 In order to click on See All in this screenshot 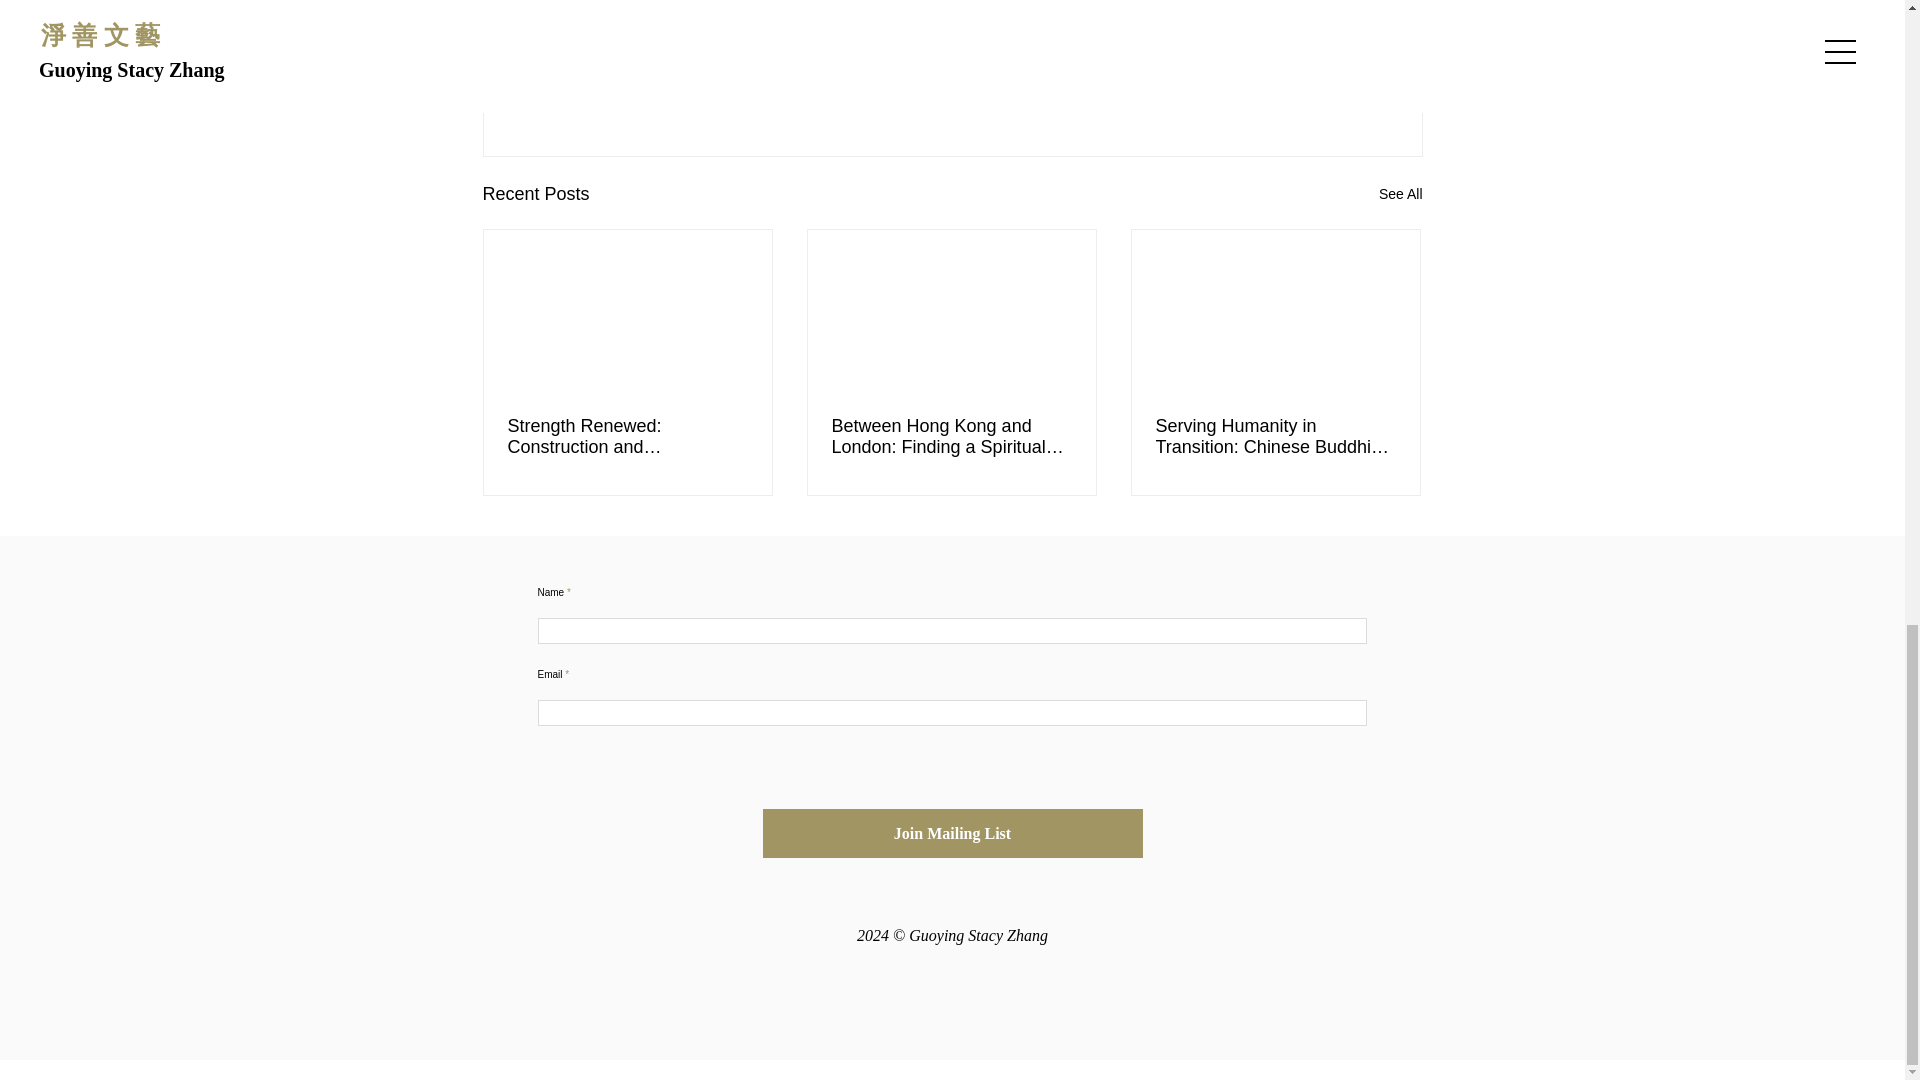, I will do `click(1400, 194)`.